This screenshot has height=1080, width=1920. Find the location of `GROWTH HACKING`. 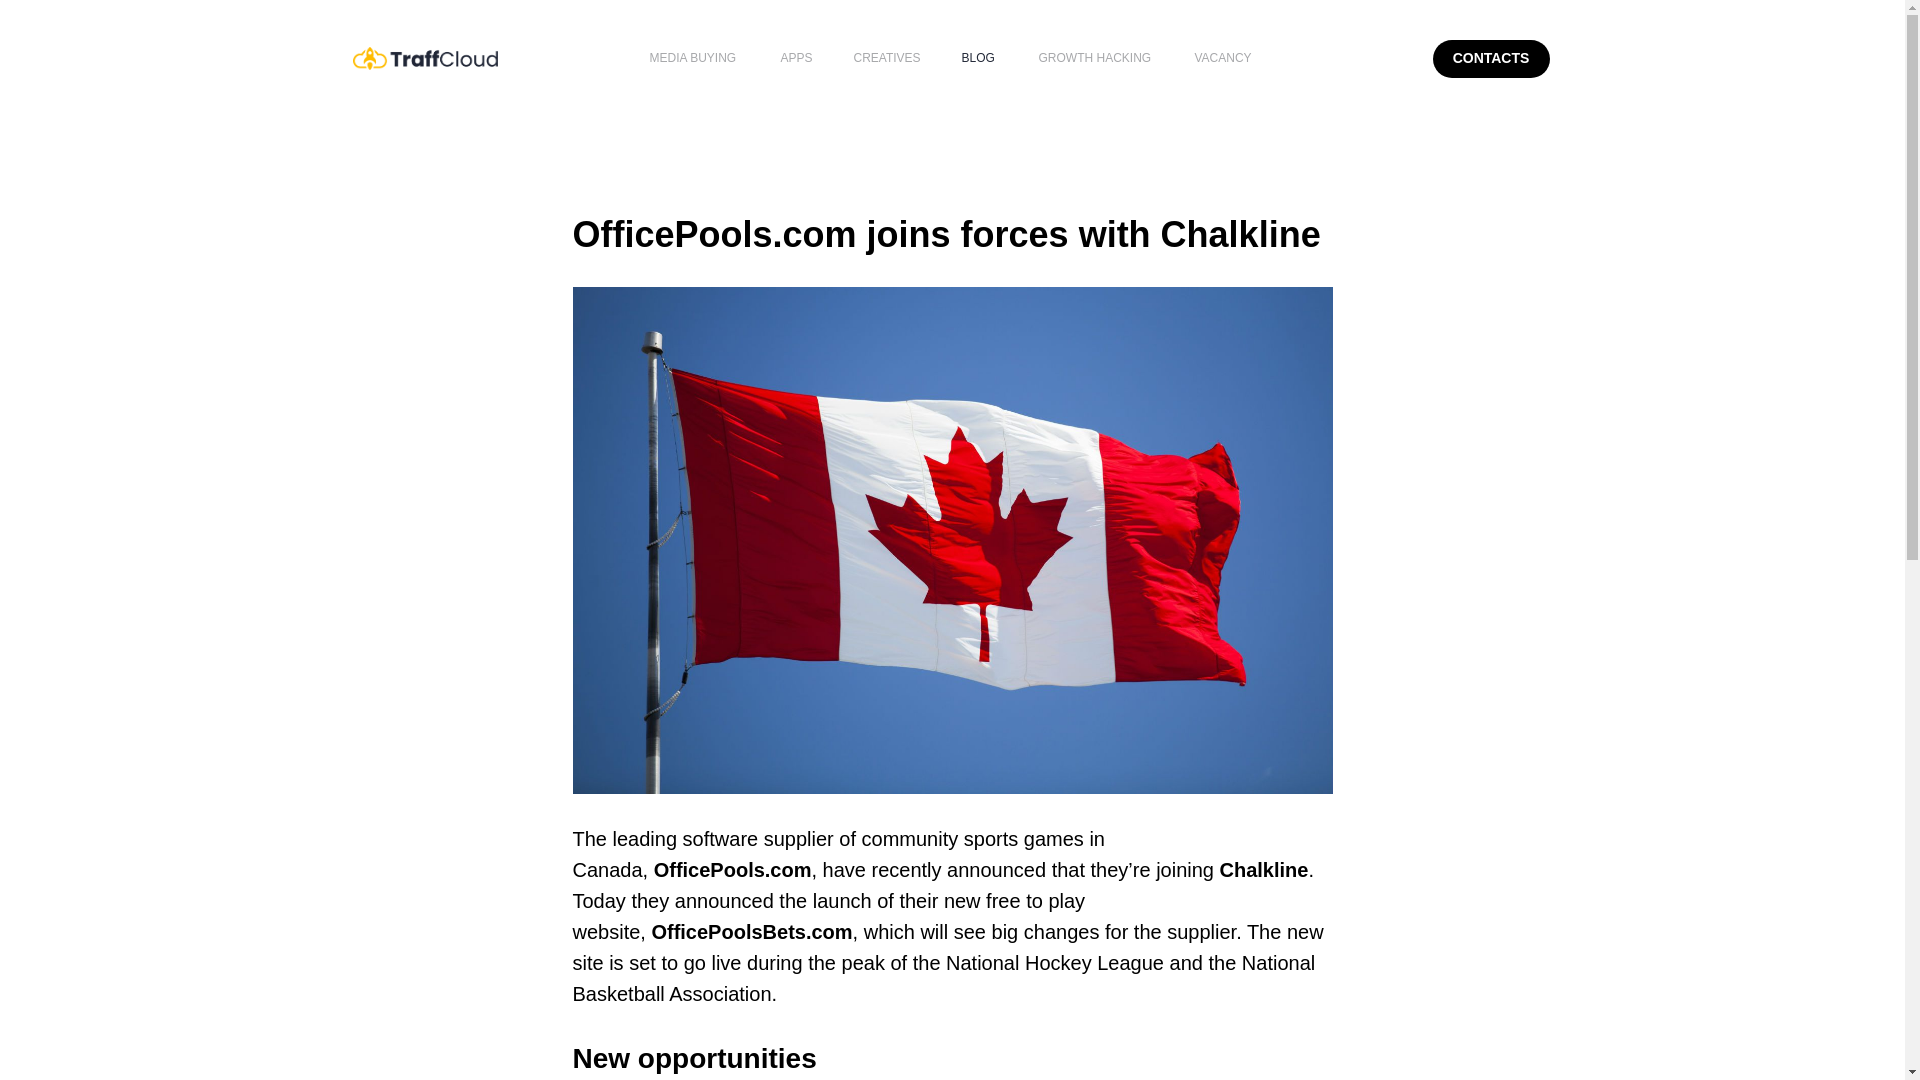

GROWTH HACKING is located at coordinates (1094, 57).